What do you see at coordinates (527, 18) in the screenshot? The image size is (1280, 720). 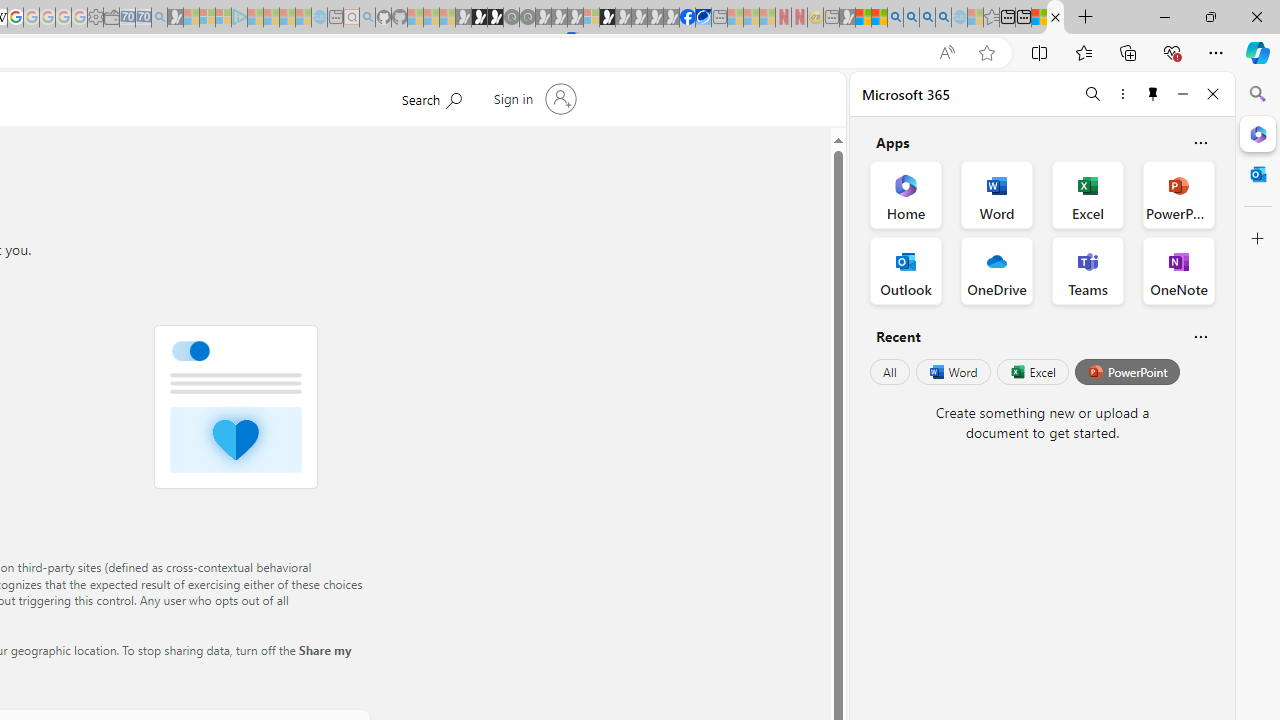 I see `Future Focus Report 2024 - Sleeping` at bounding box center [527, 18].